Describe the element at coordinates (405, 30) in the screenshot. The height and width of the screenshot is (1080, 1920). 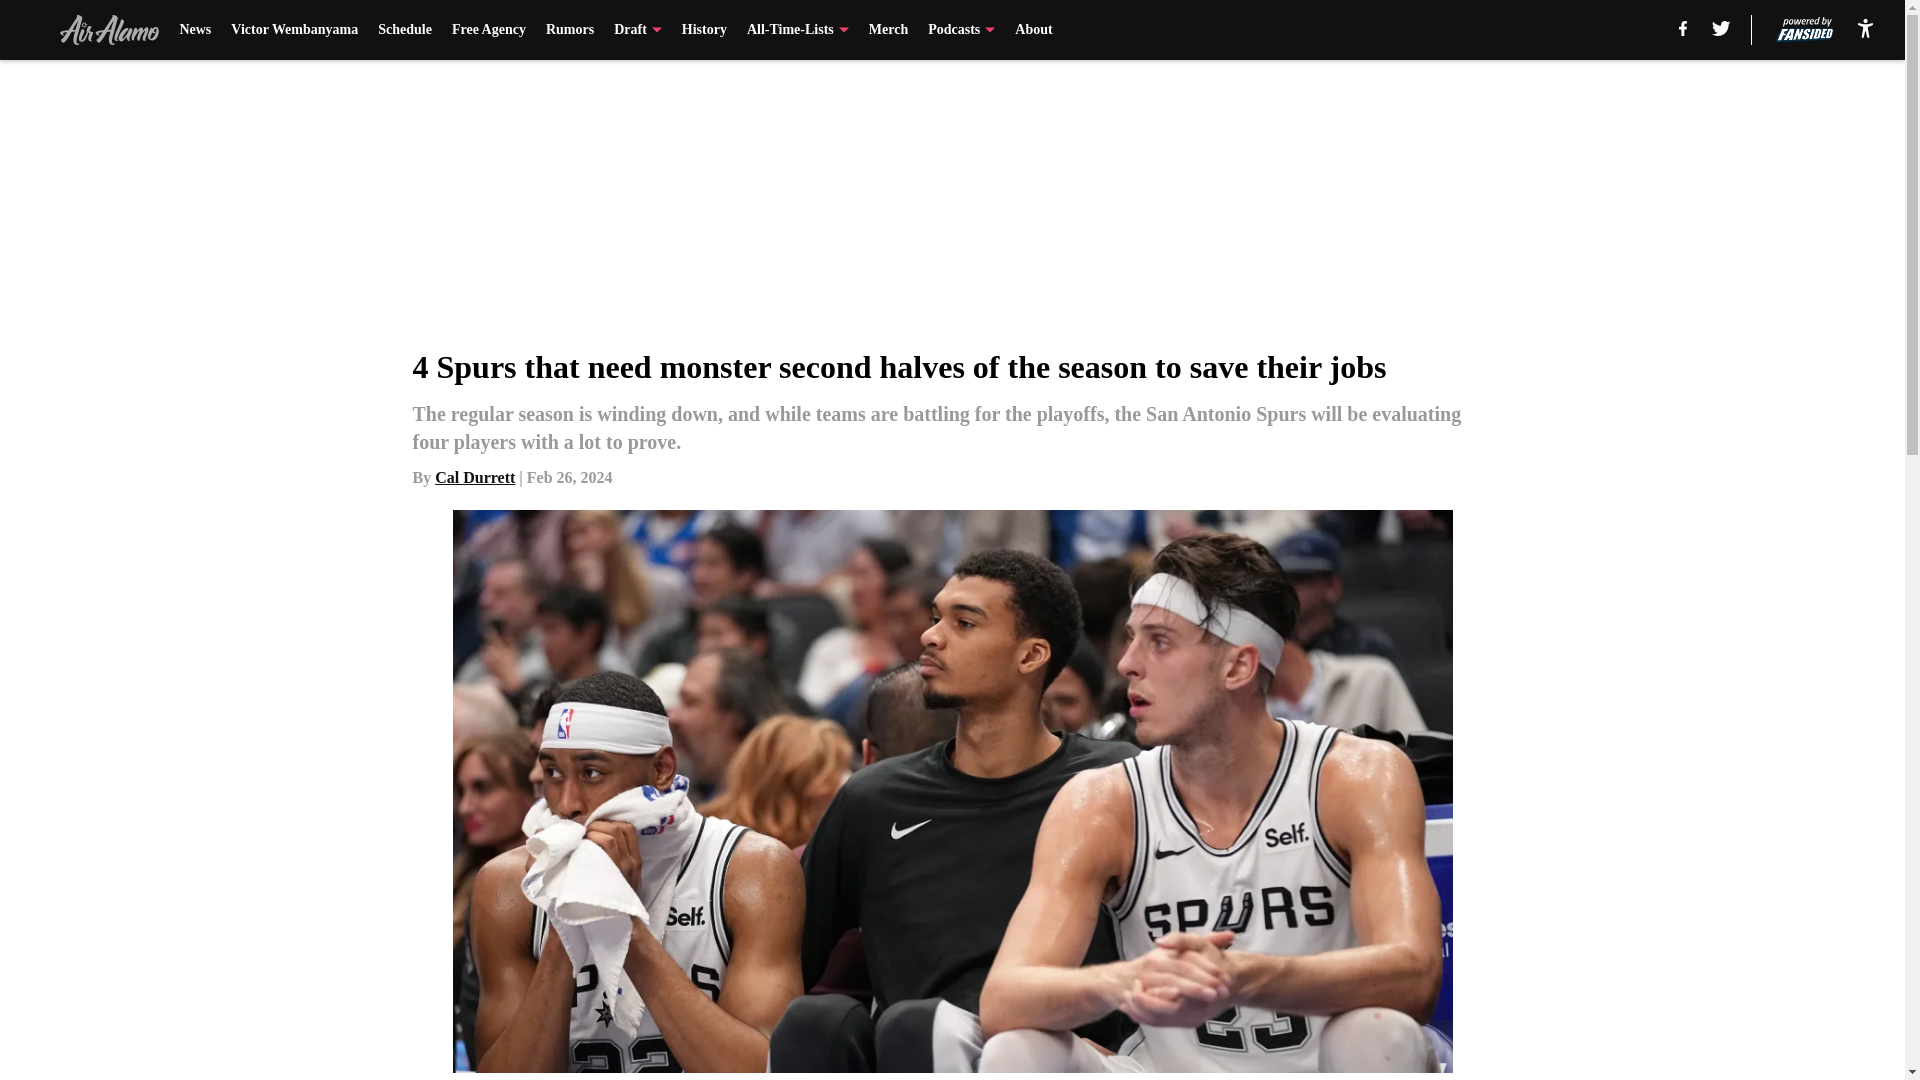
I see `Schedule` at that location.